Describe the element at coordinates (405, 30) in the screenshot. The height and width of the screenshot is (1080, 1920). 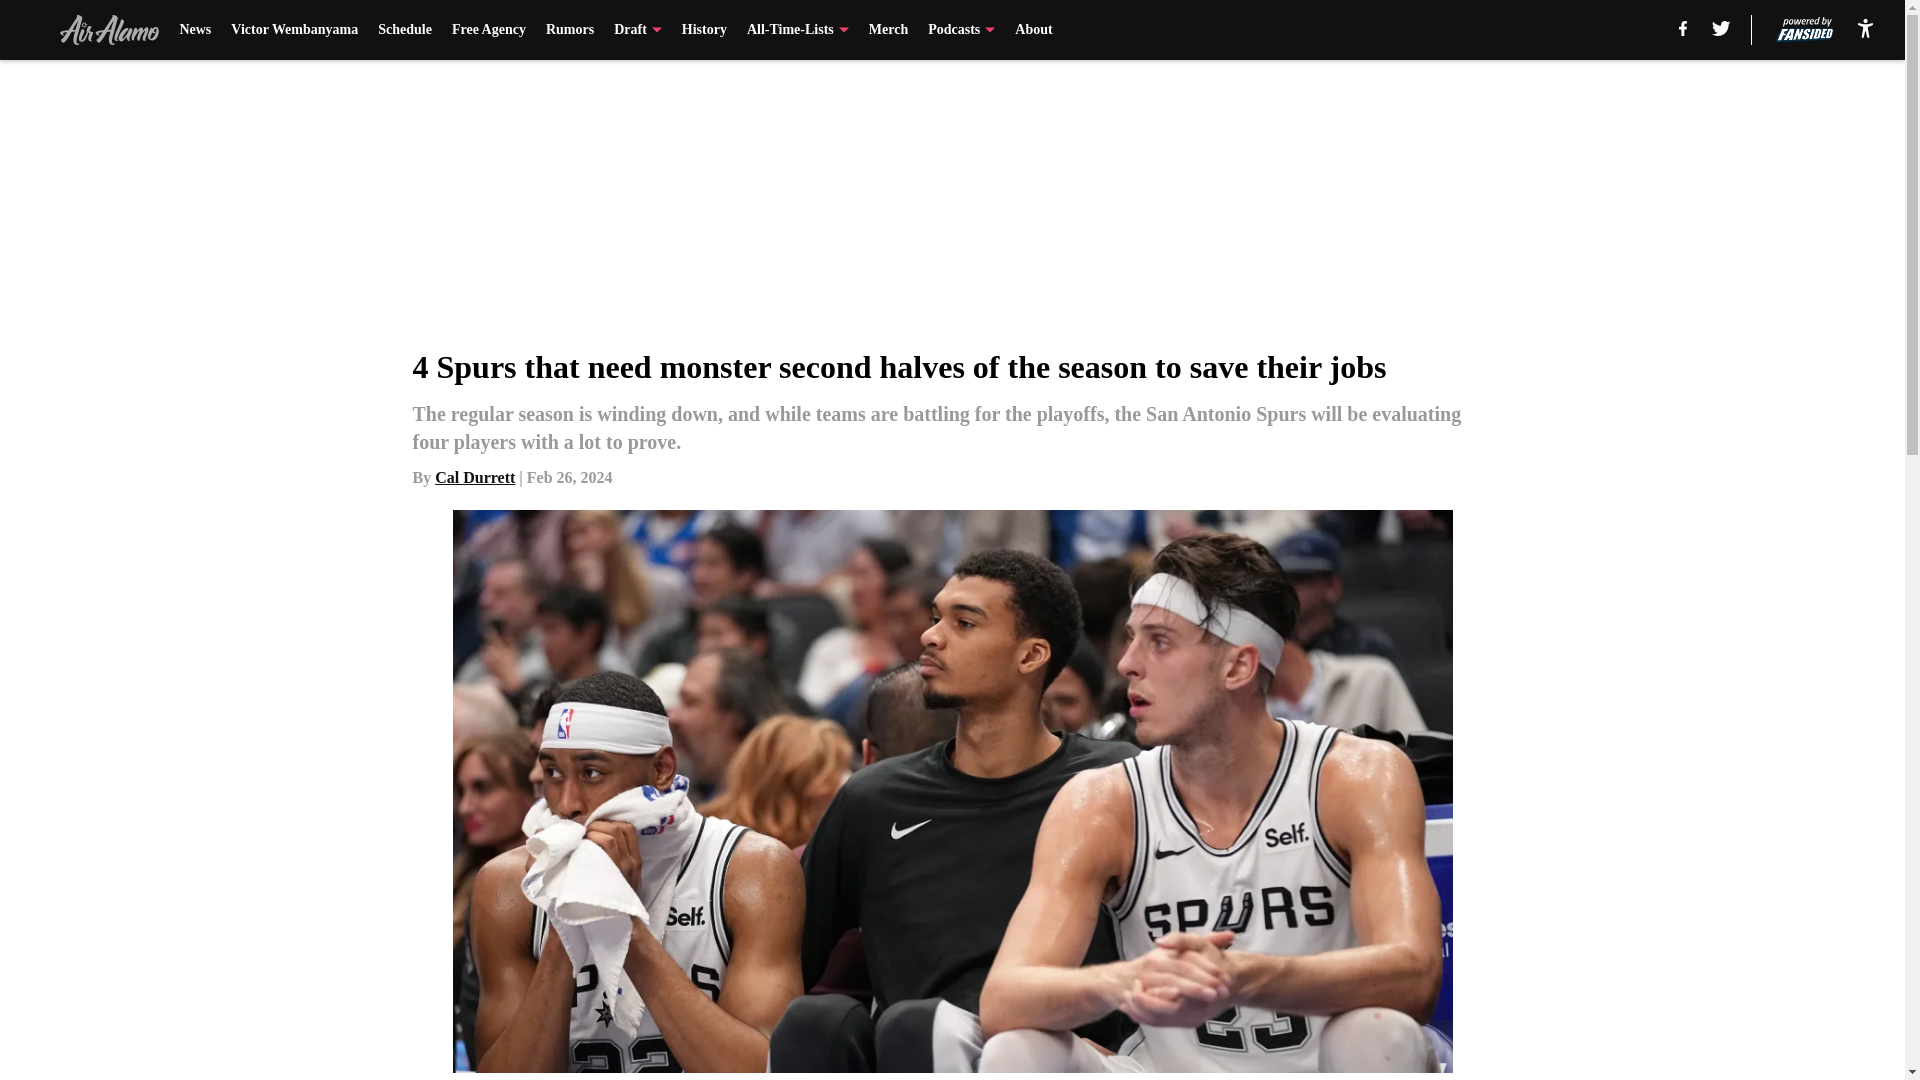
I see `Schedule` at that location.